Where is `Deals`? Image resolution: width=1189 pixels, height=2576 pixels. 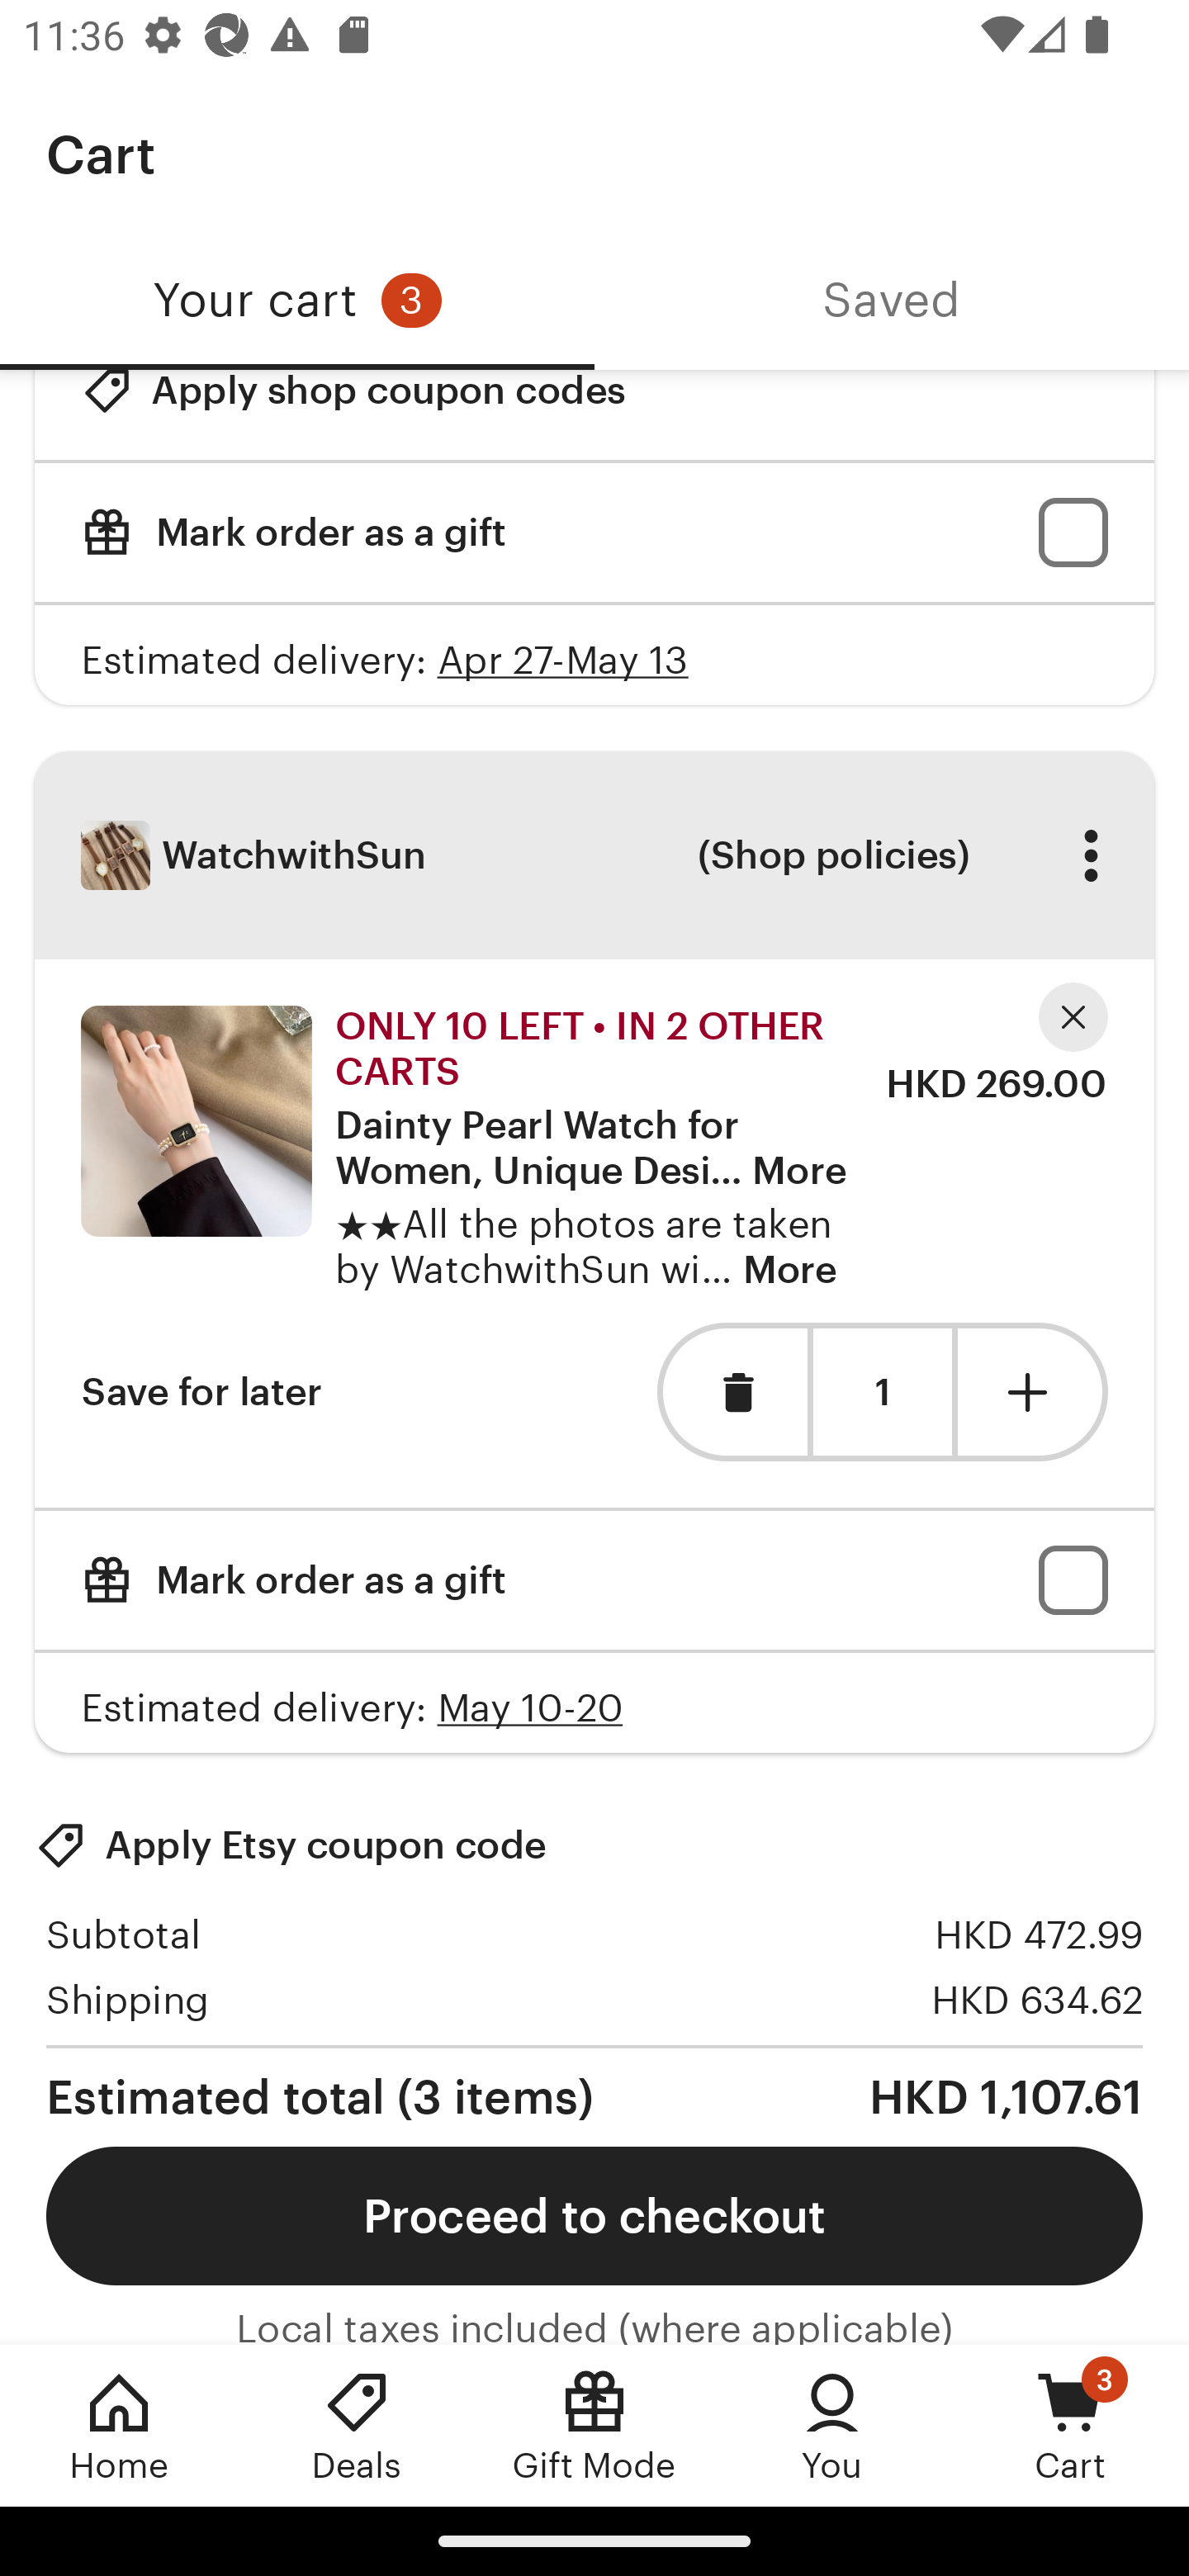
Deals is located at coordinates (357, 2425).